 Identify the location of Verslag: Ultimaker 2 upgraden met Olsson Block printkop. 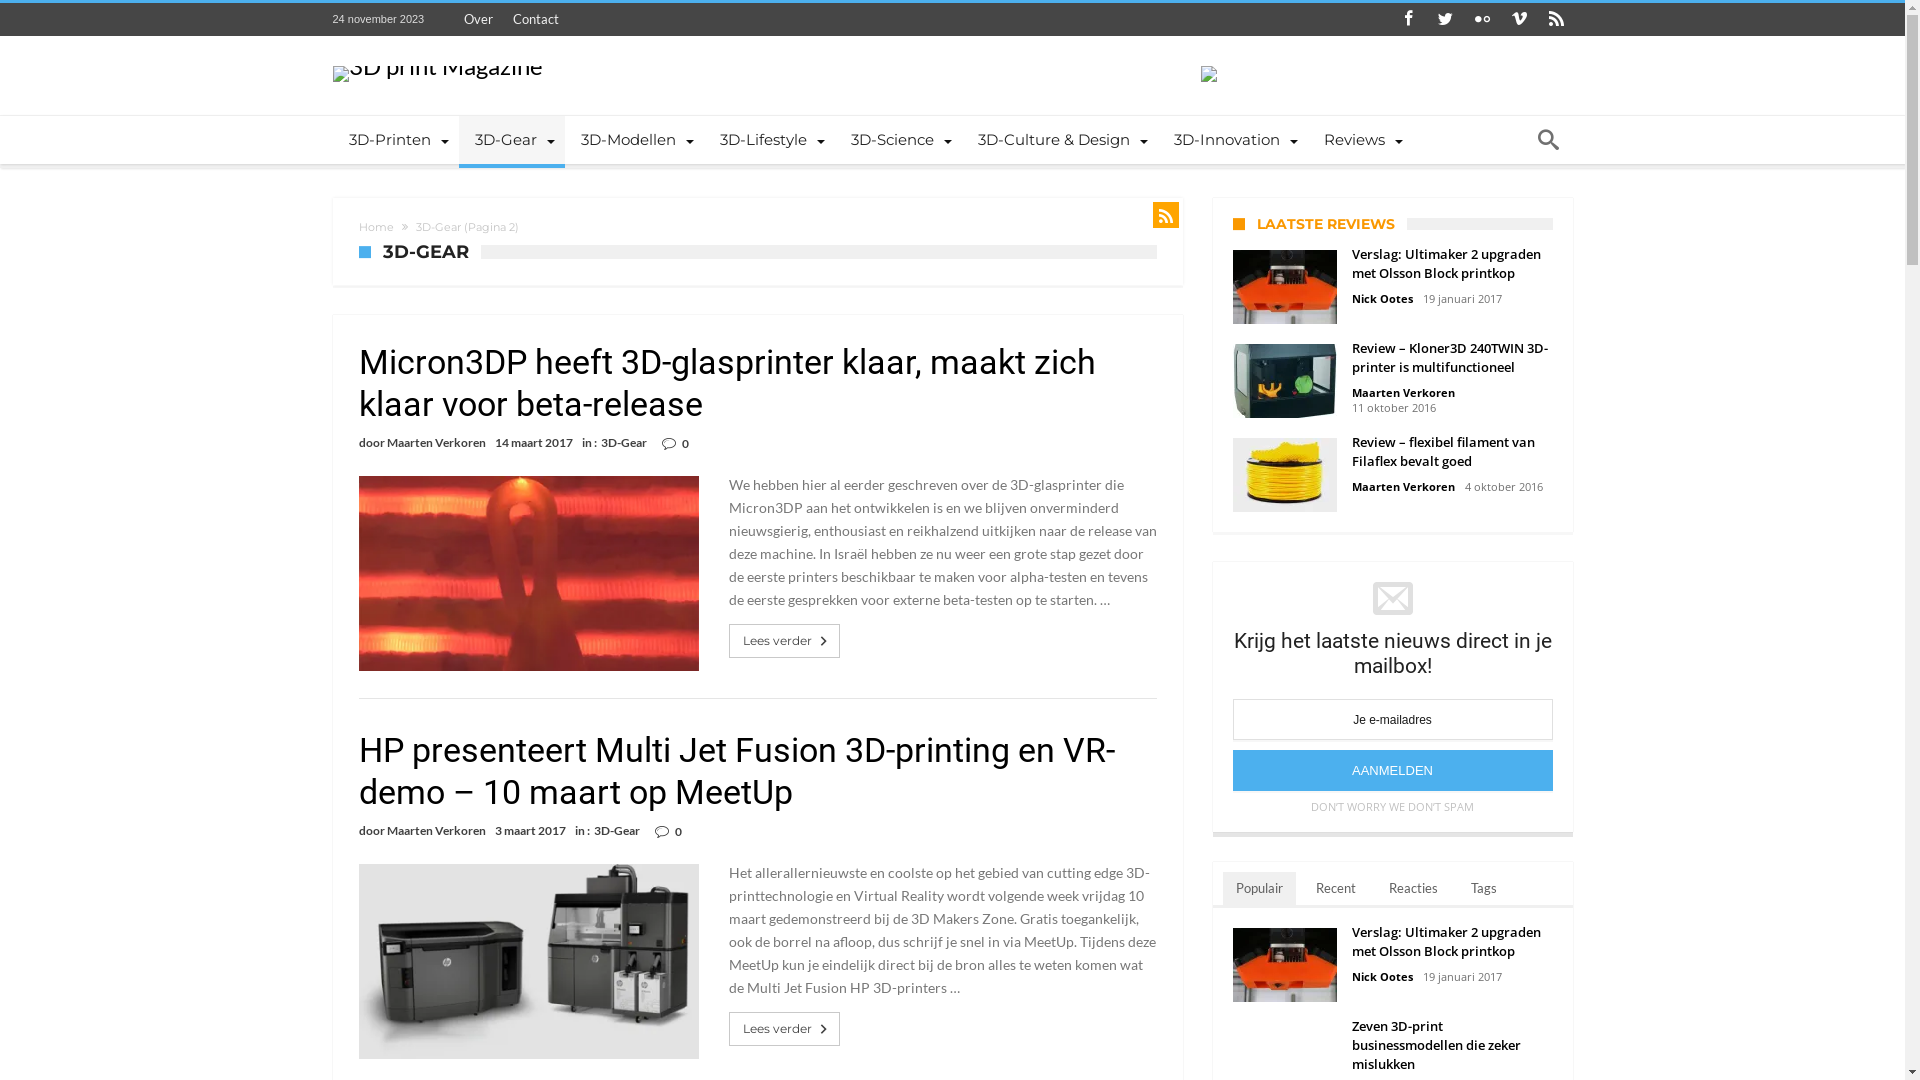
(1452, 951).